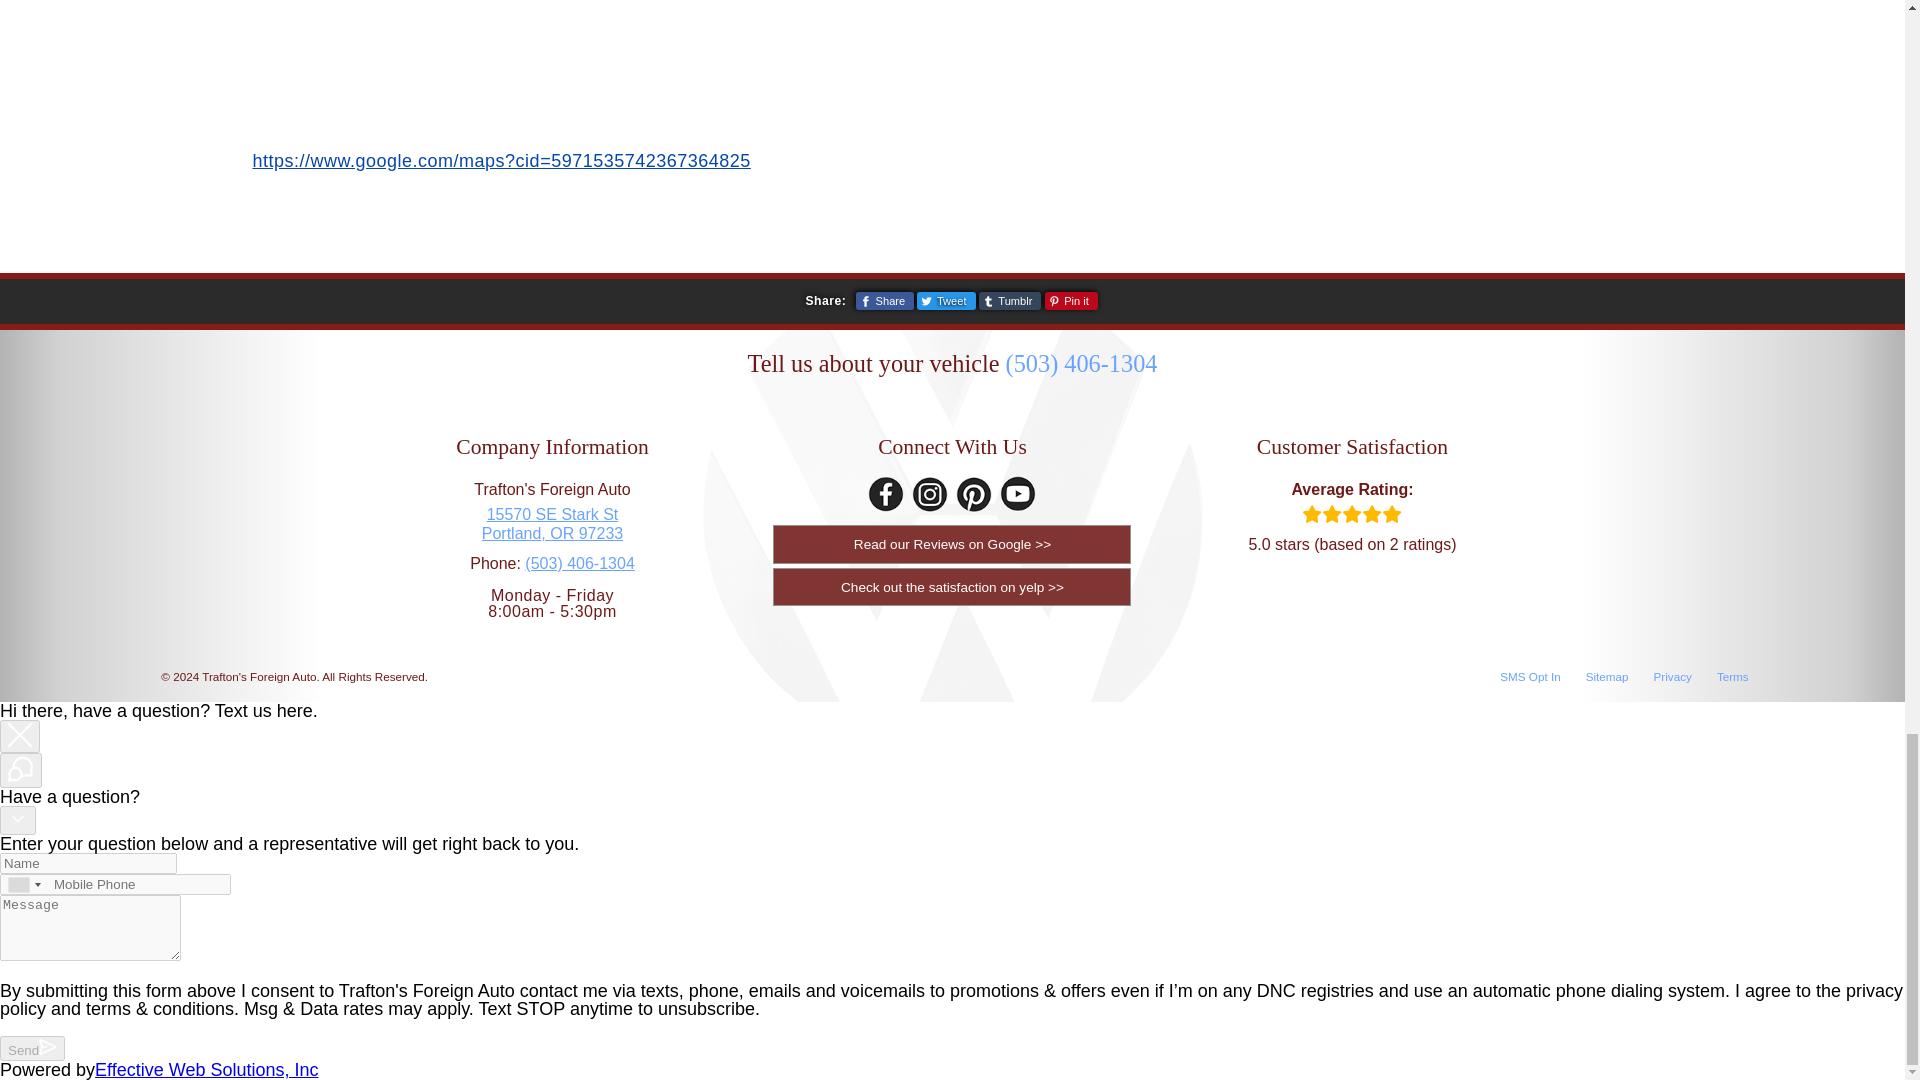 The height and width of the screenshot is (1080, 1920). Describe the element at coordinates (946, 300) in the screenshot. I see `Tweet` at that location.